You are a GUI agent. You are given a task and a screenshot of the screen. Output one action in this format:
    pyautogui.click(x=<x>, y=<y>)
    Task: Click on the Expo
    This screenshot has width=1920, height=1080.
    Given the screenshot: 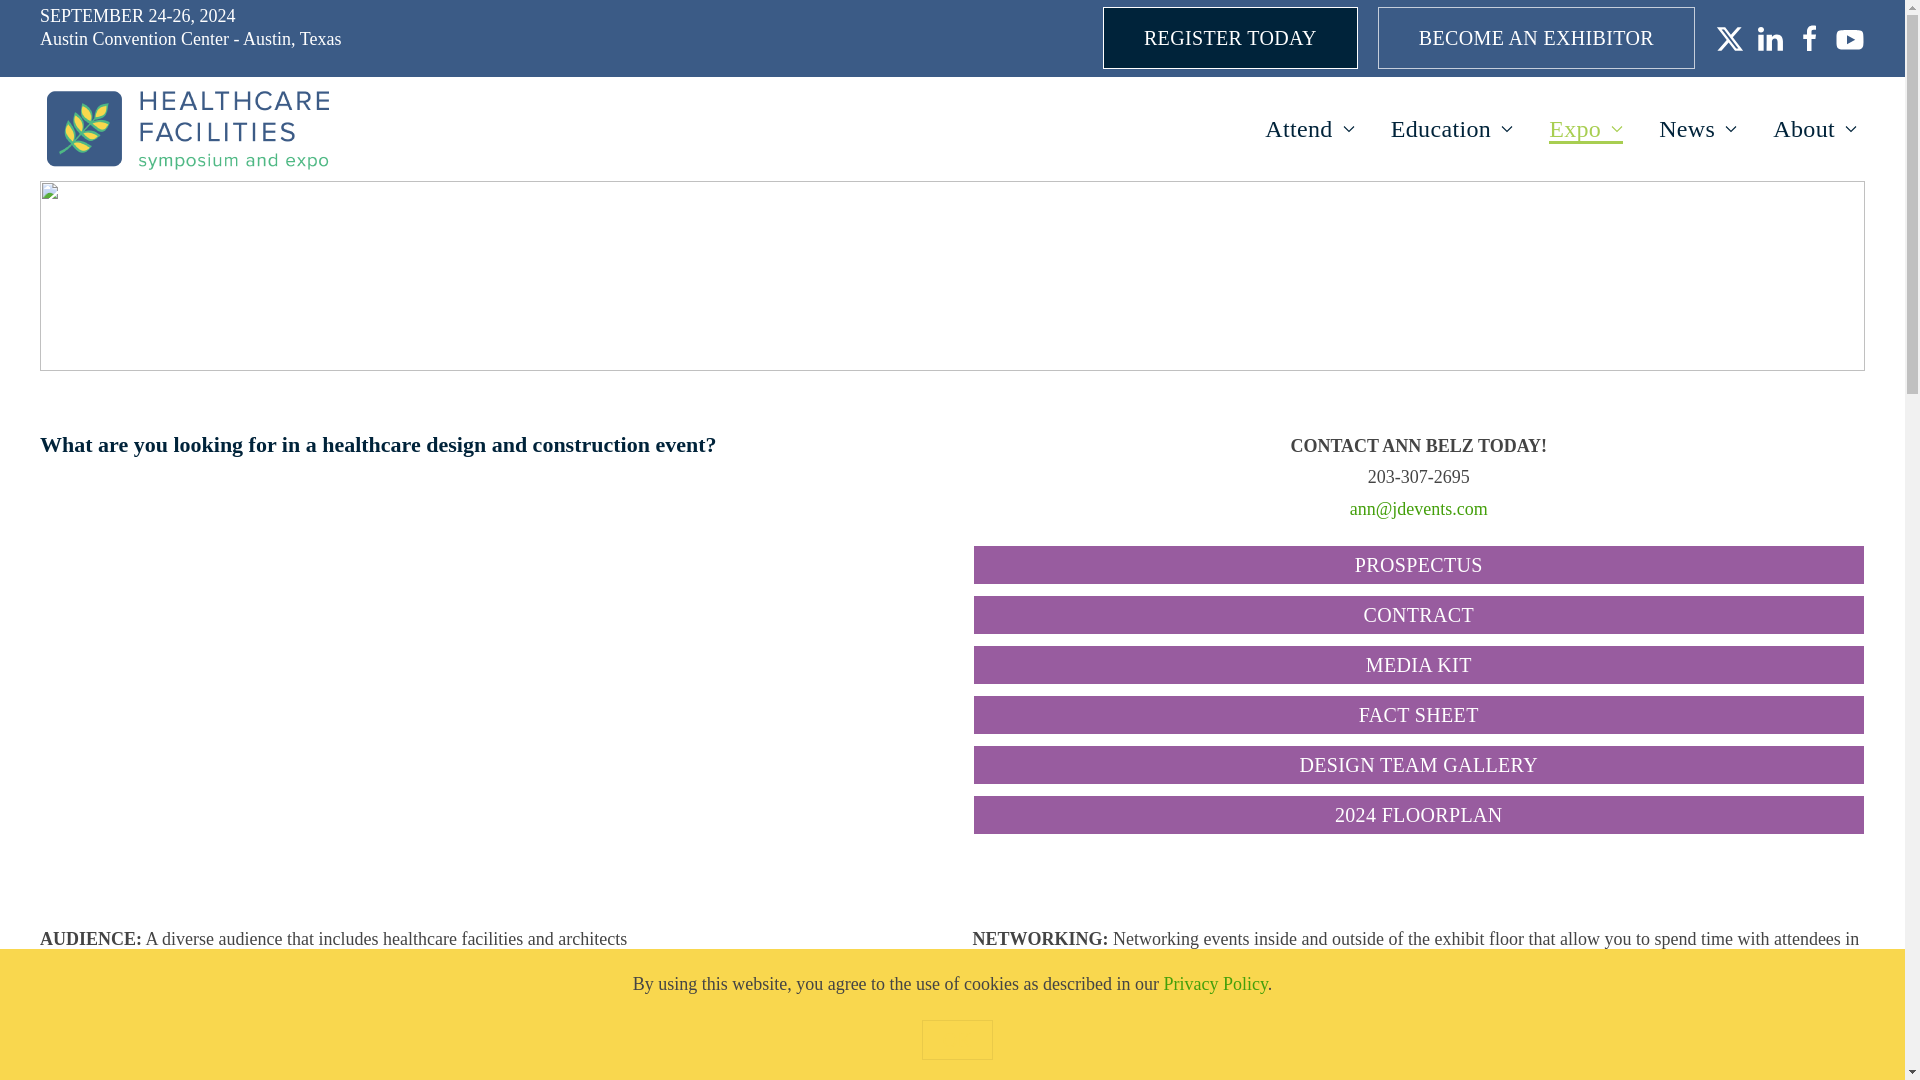 What is the action you would take?
    pyautogui.click(x=1586, y=128)
    